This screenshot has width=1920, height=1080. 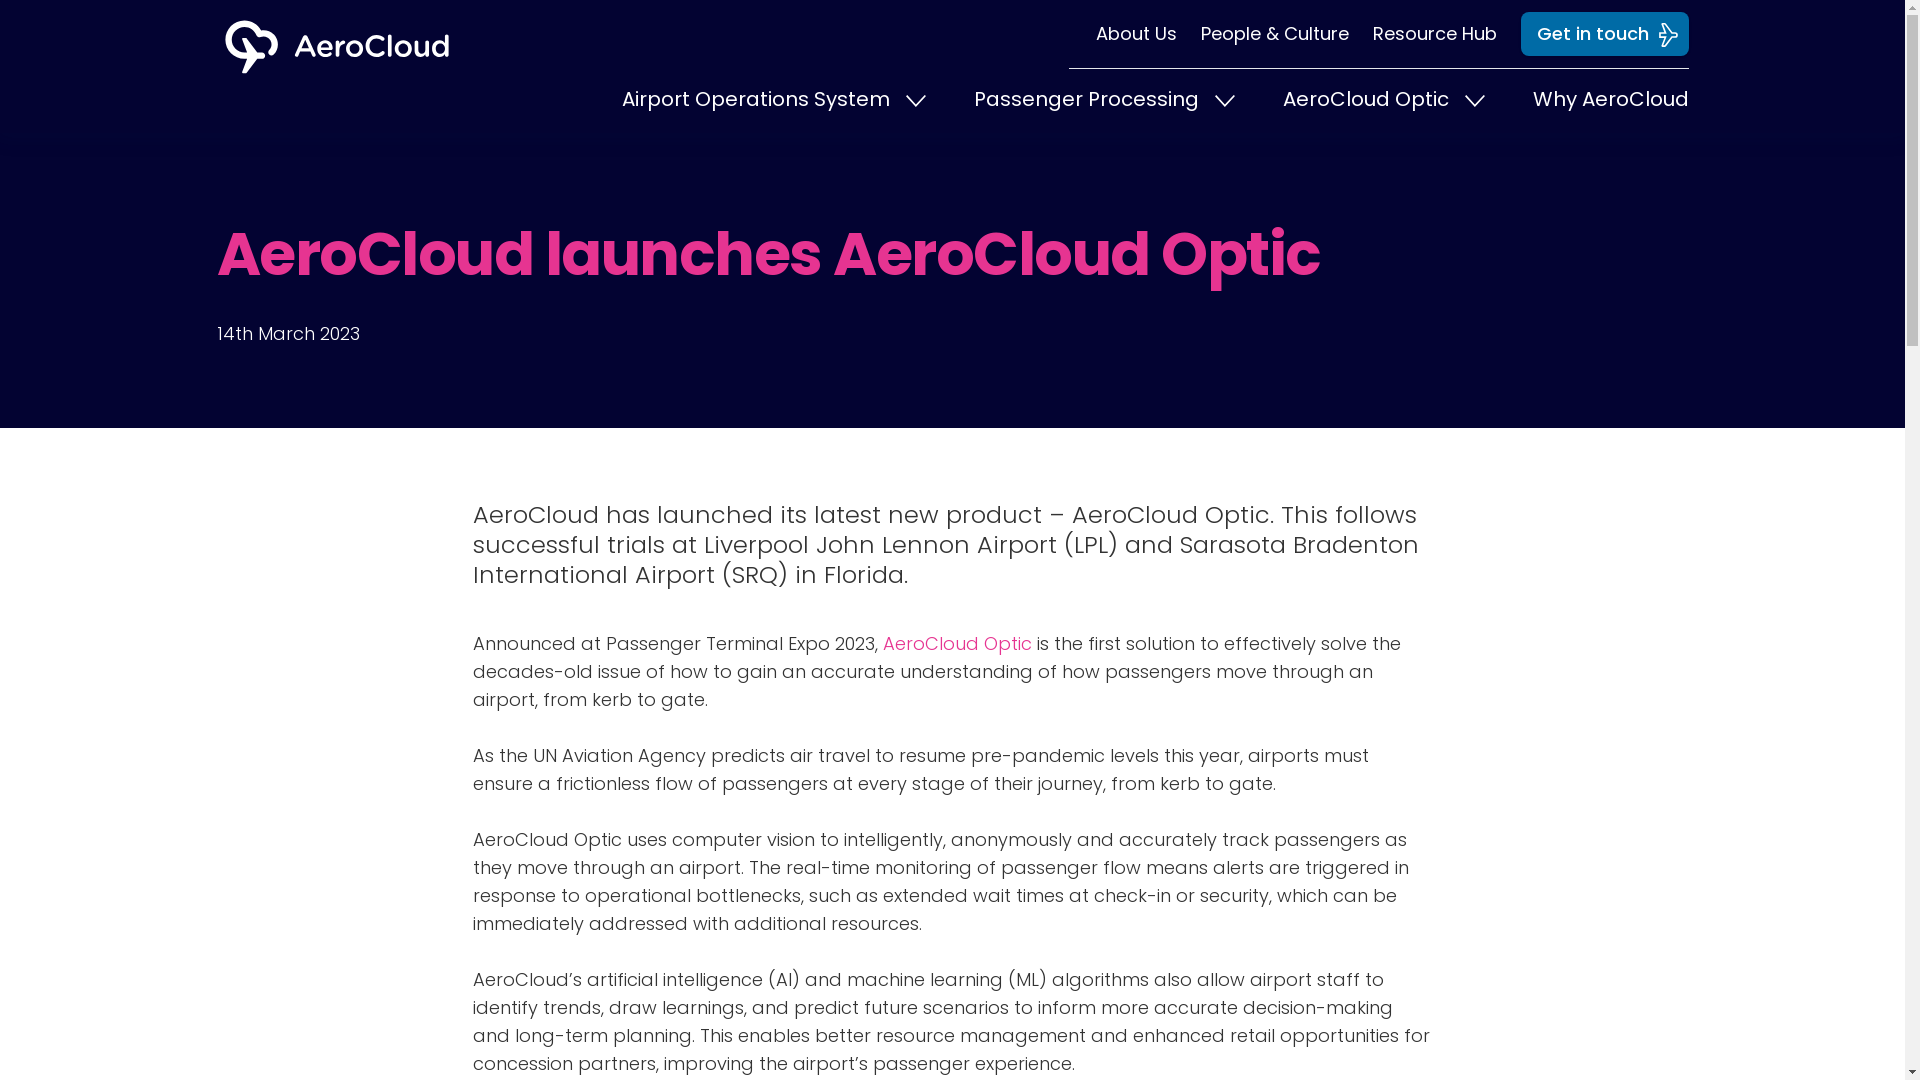 What do you see at coordinates (618, 755) in the screenshot?
I see `UN Aviation Agency` at bounding box center [618, 755].